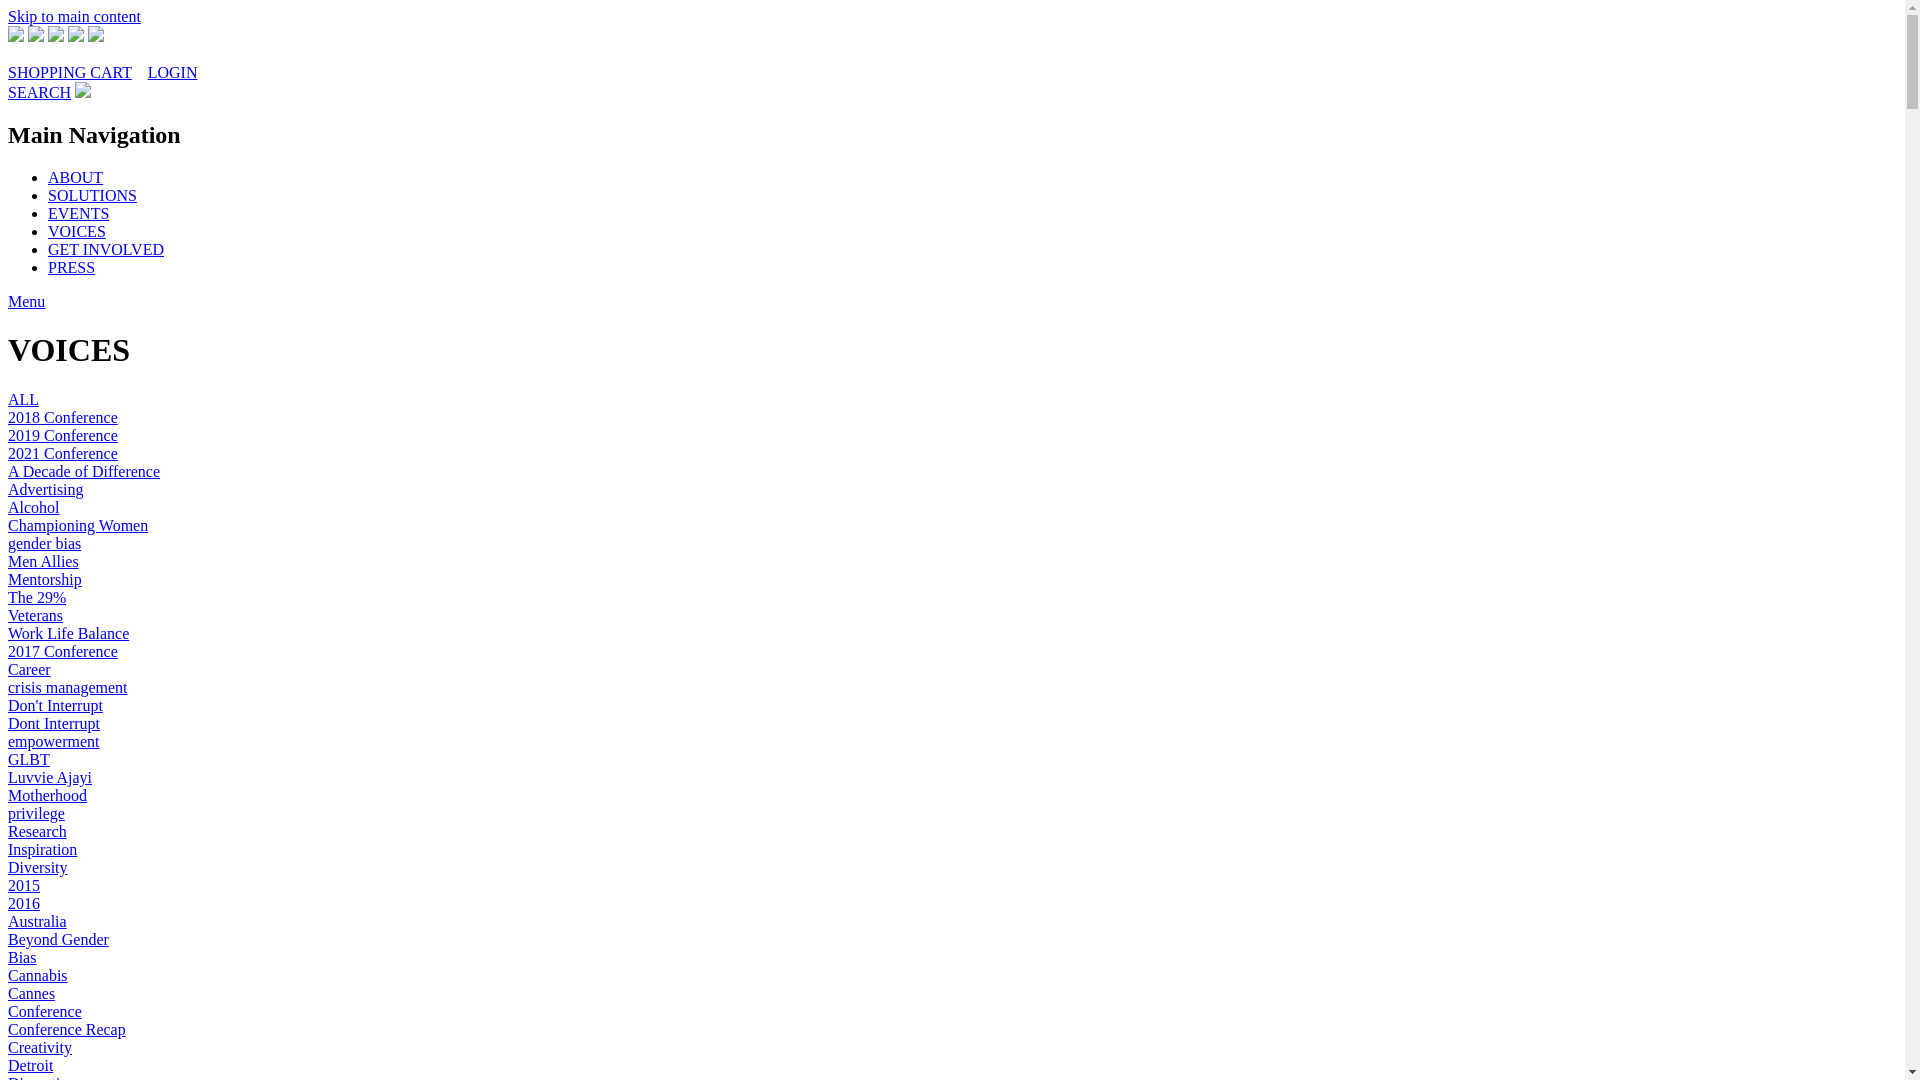 The image size is (1920, 1080). Describe the element at coordinates (92, 195) in the screenshot. I see `SOLUTIONS` at that location.